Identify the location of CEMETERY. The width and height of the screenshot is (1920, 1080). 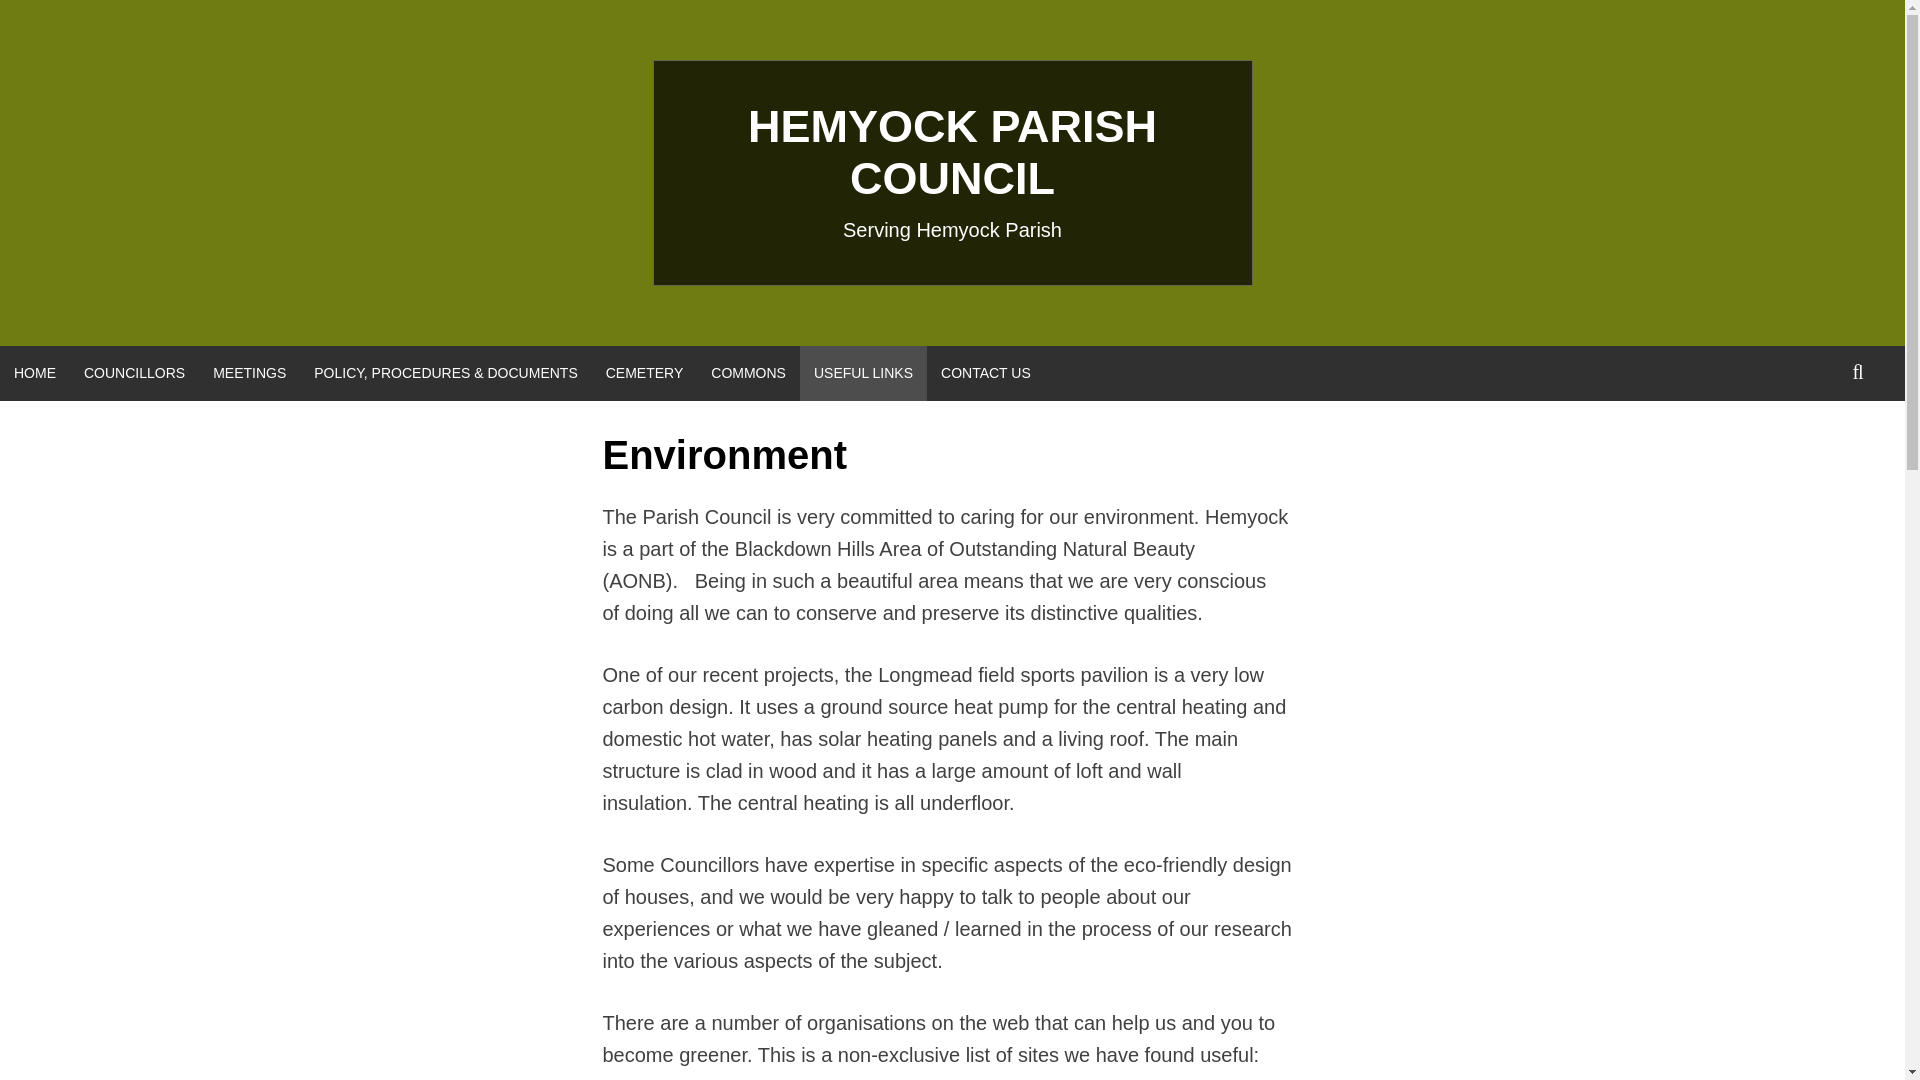
(644, 372).